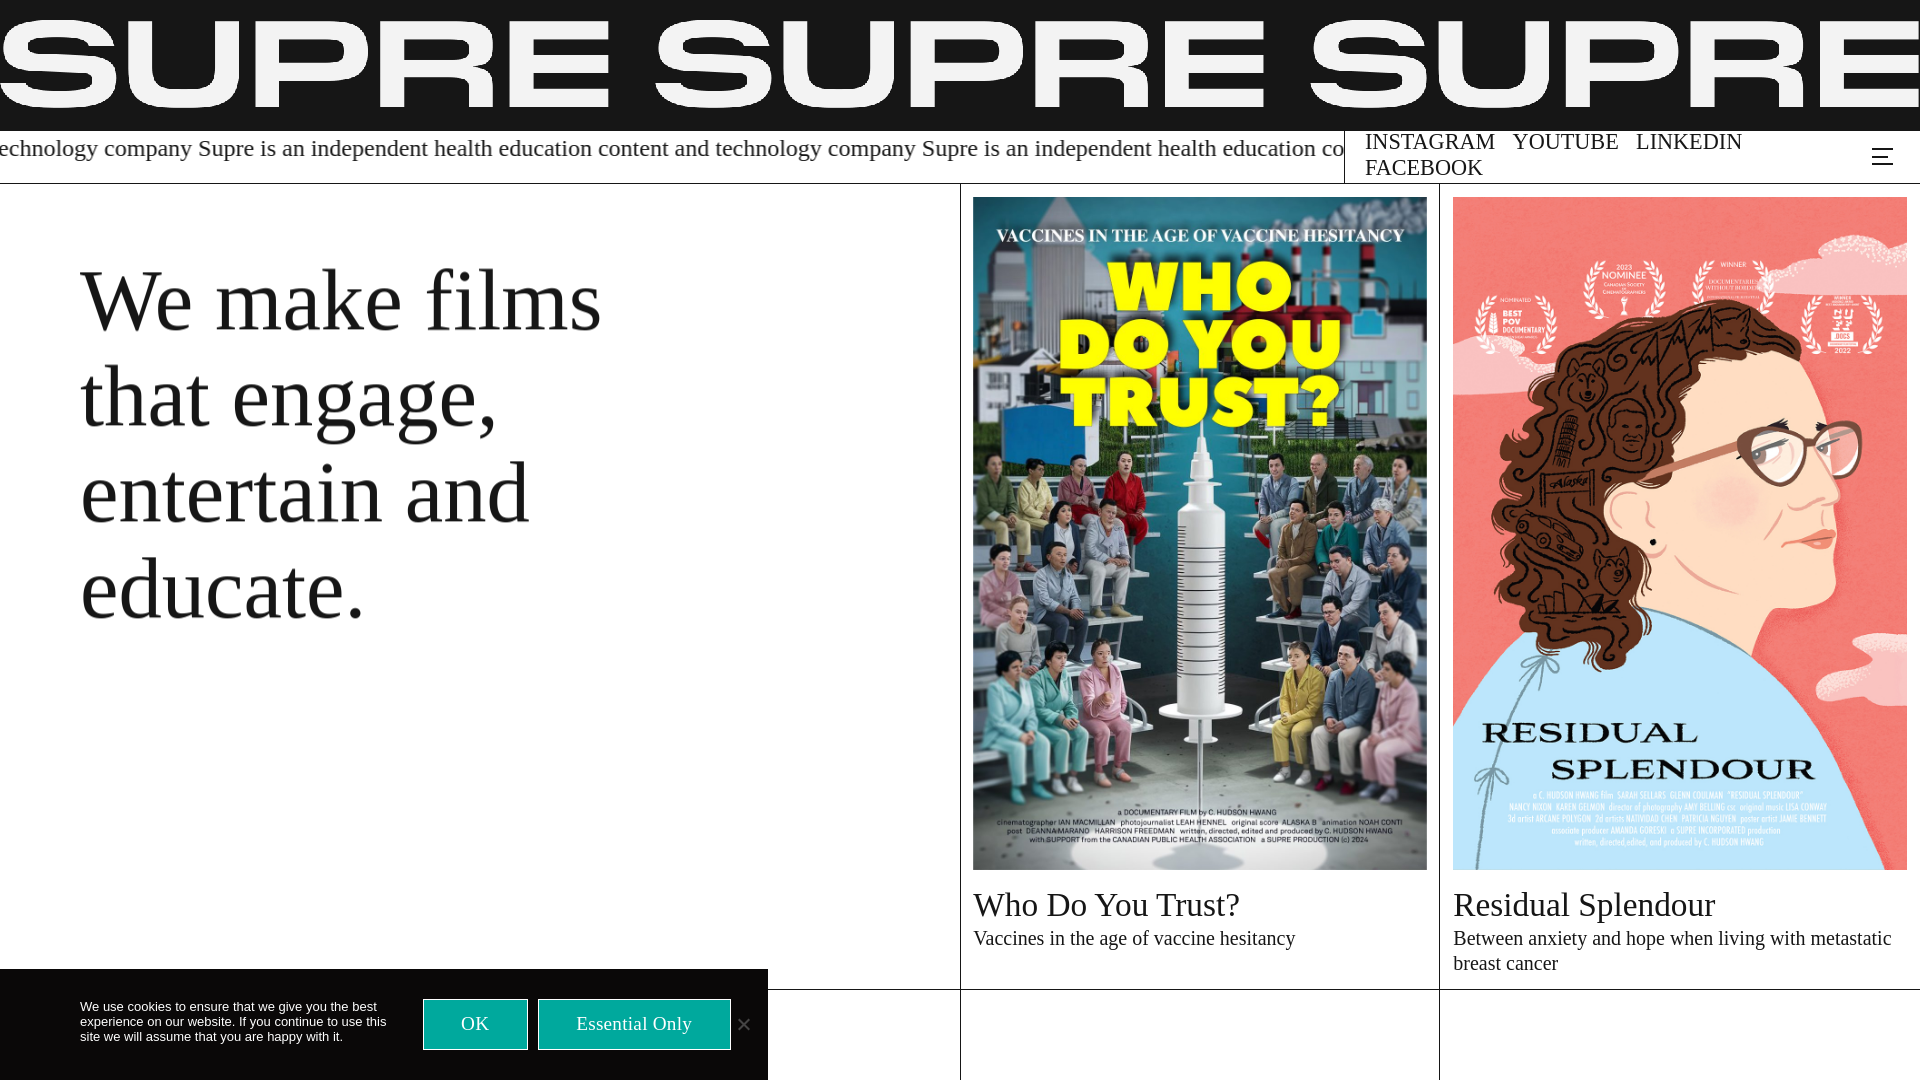  I want to click on YOUTUBE, so click(1565, 142).